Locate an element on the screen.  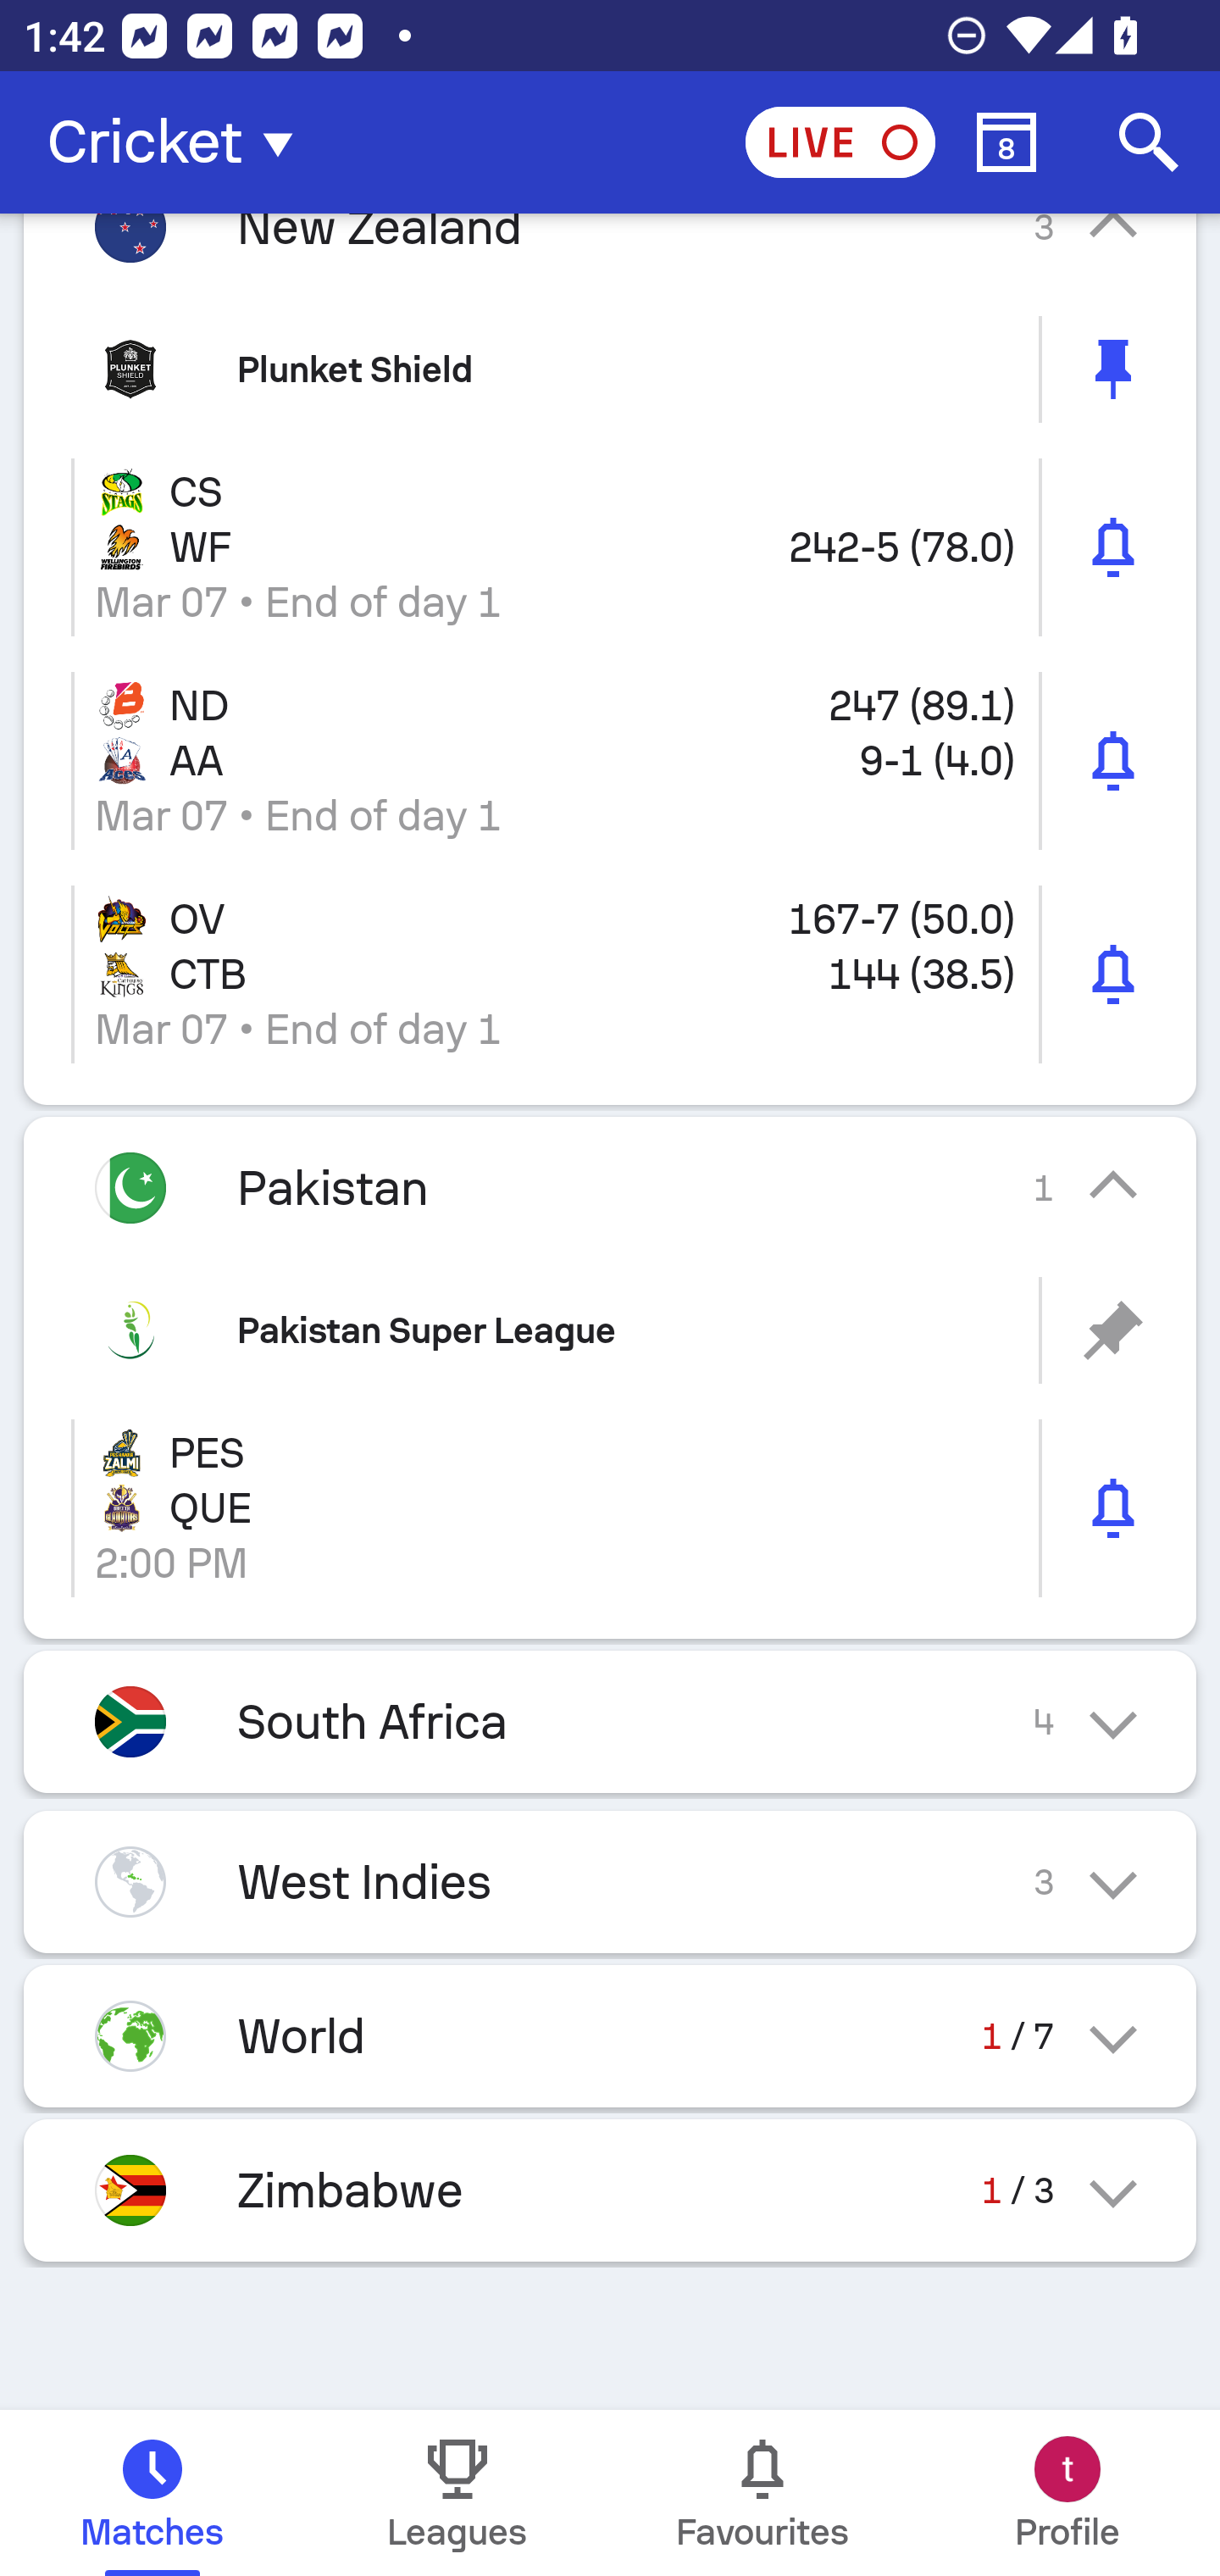
Calendar is located at coordinates (1006, 142).